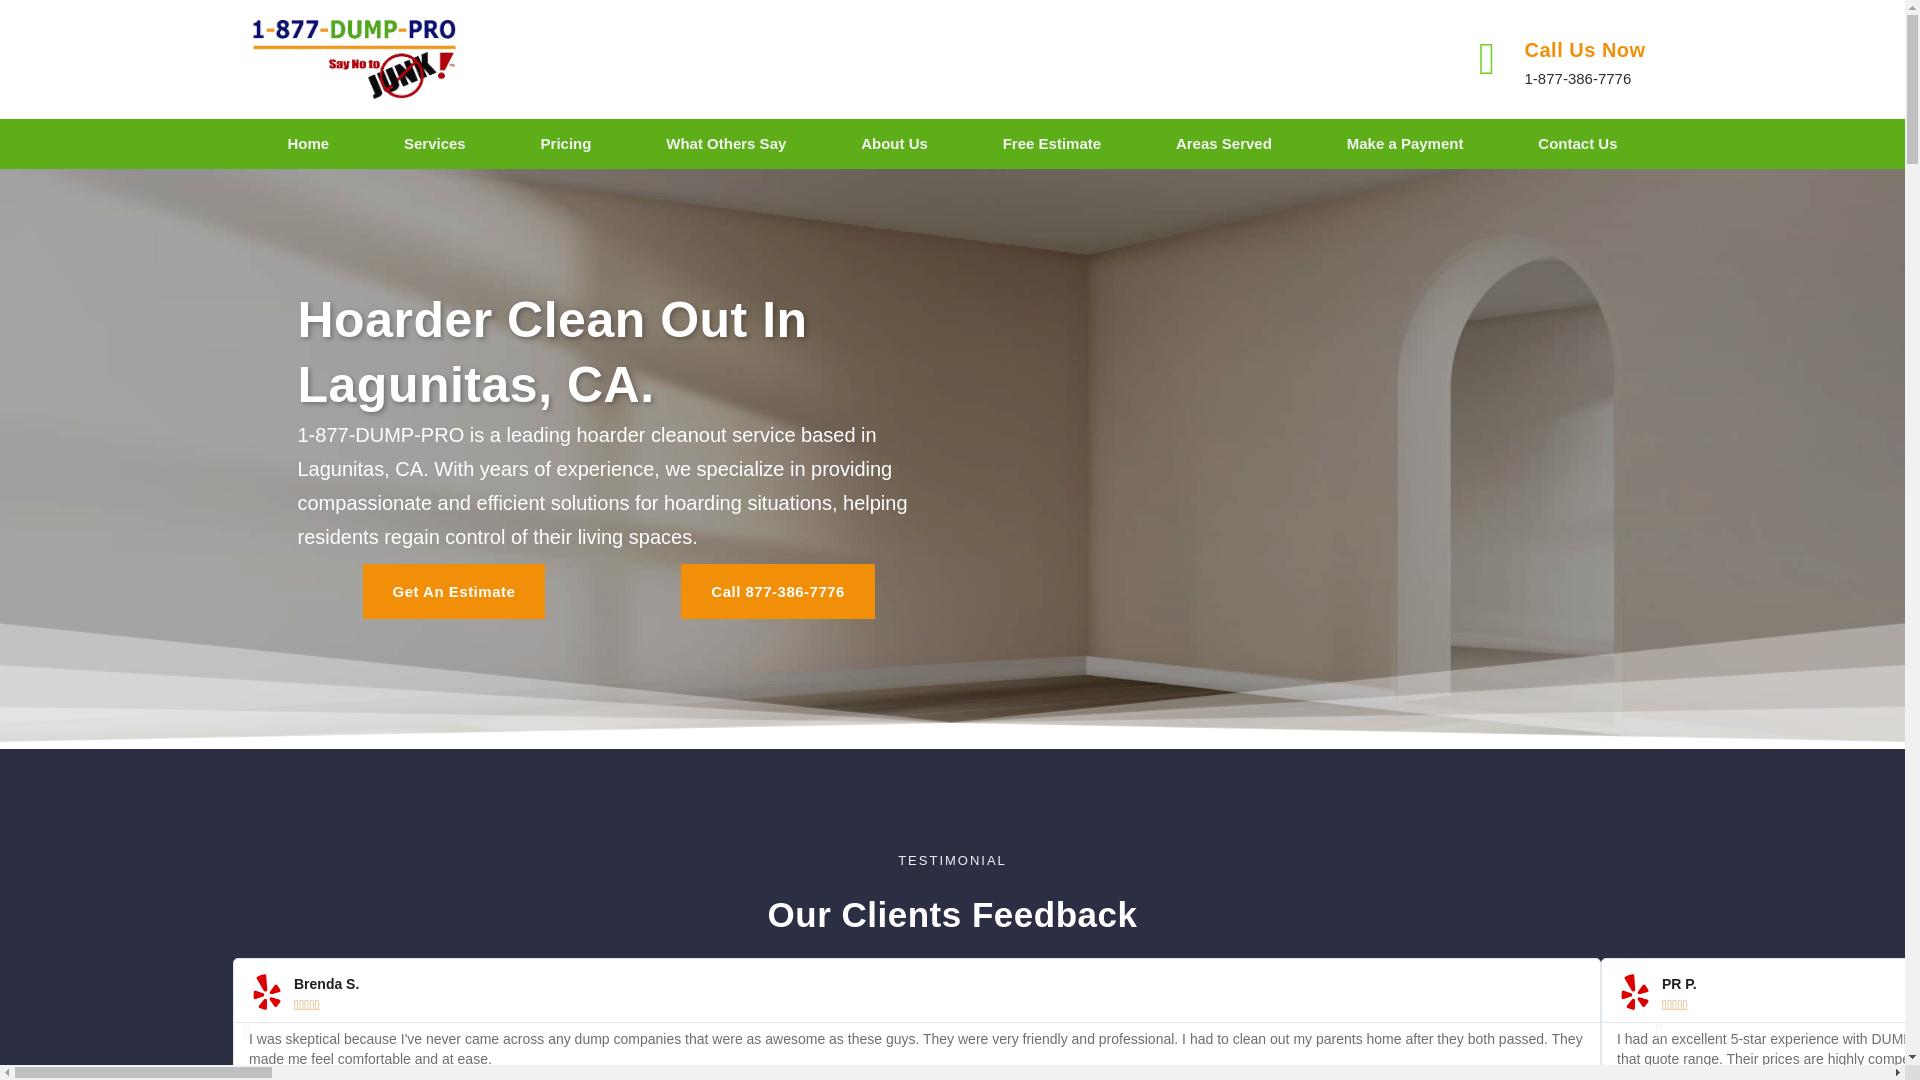 This screenshot has width=1920, height=1080. I want to click on What Others Say, so click(726, 144).